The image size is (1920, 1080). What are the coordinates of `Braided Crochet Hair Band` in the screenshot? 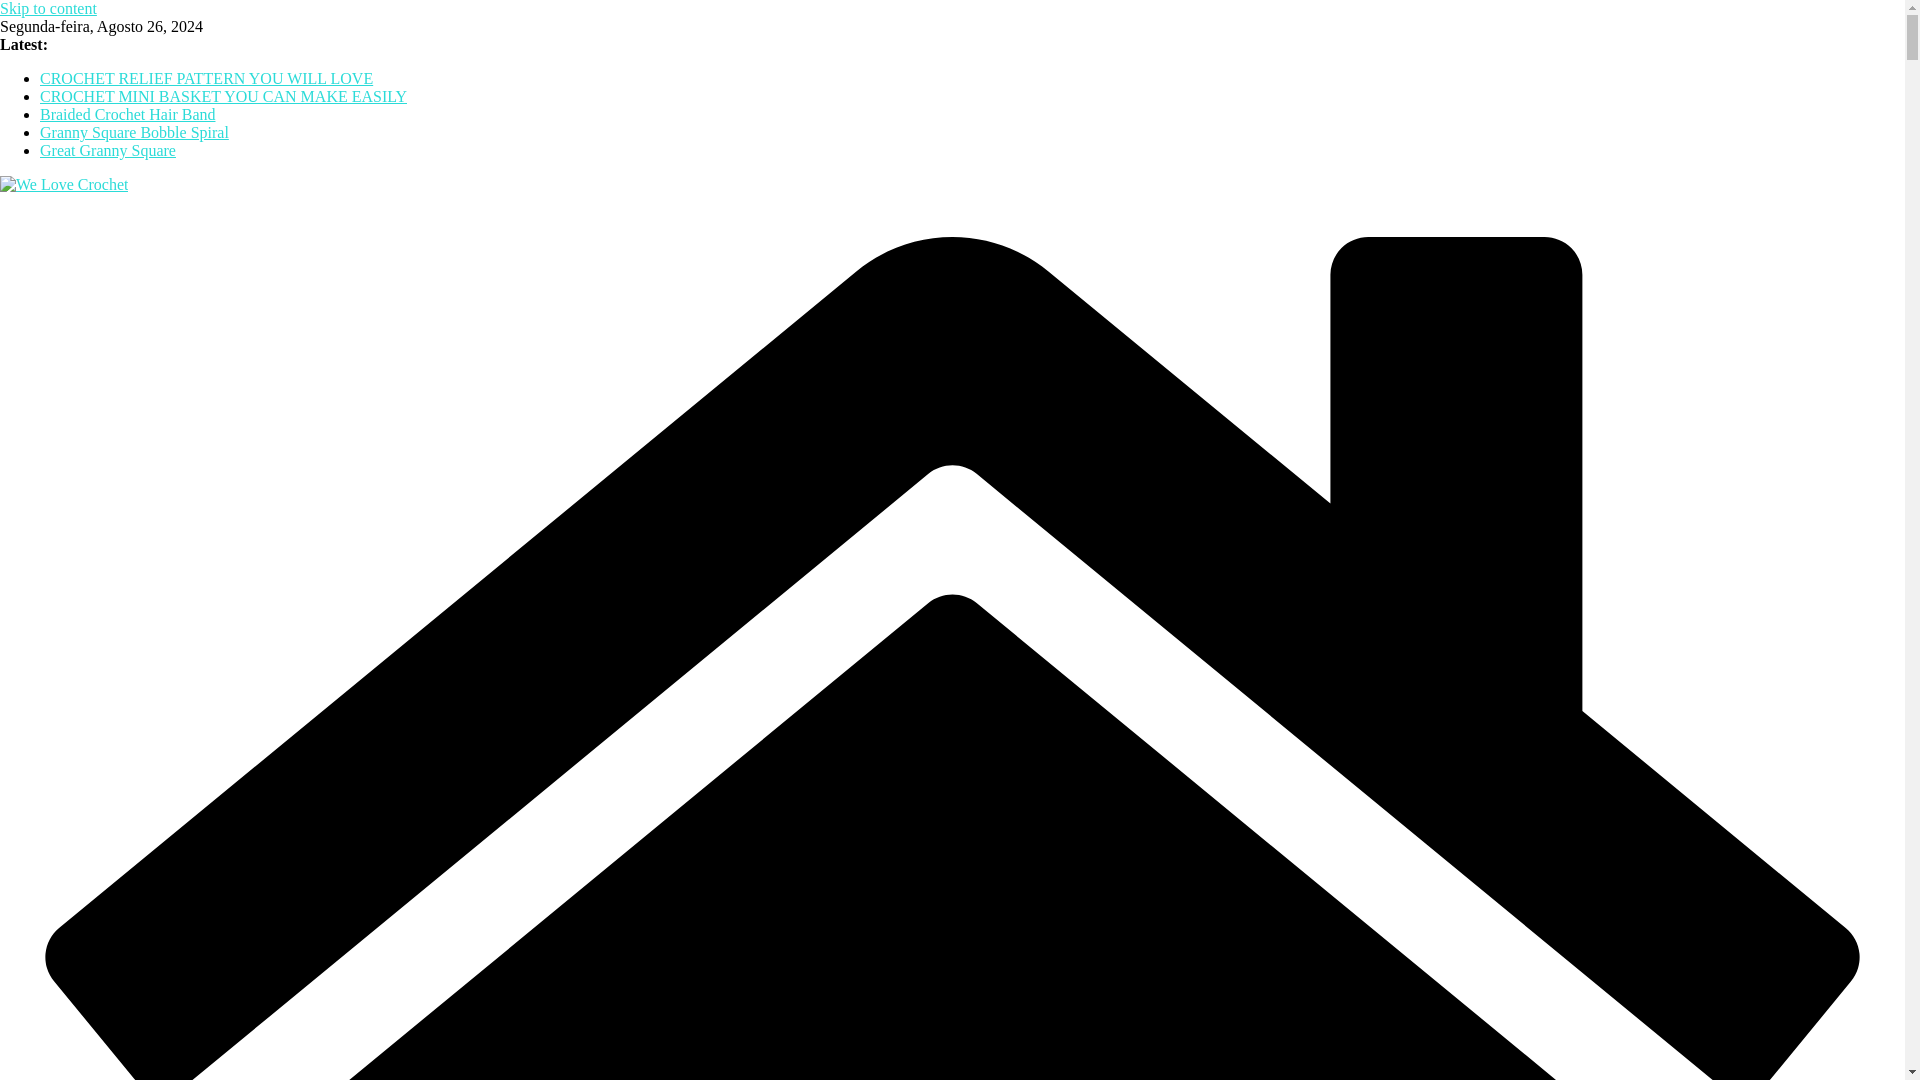 It's located at (128, 114).